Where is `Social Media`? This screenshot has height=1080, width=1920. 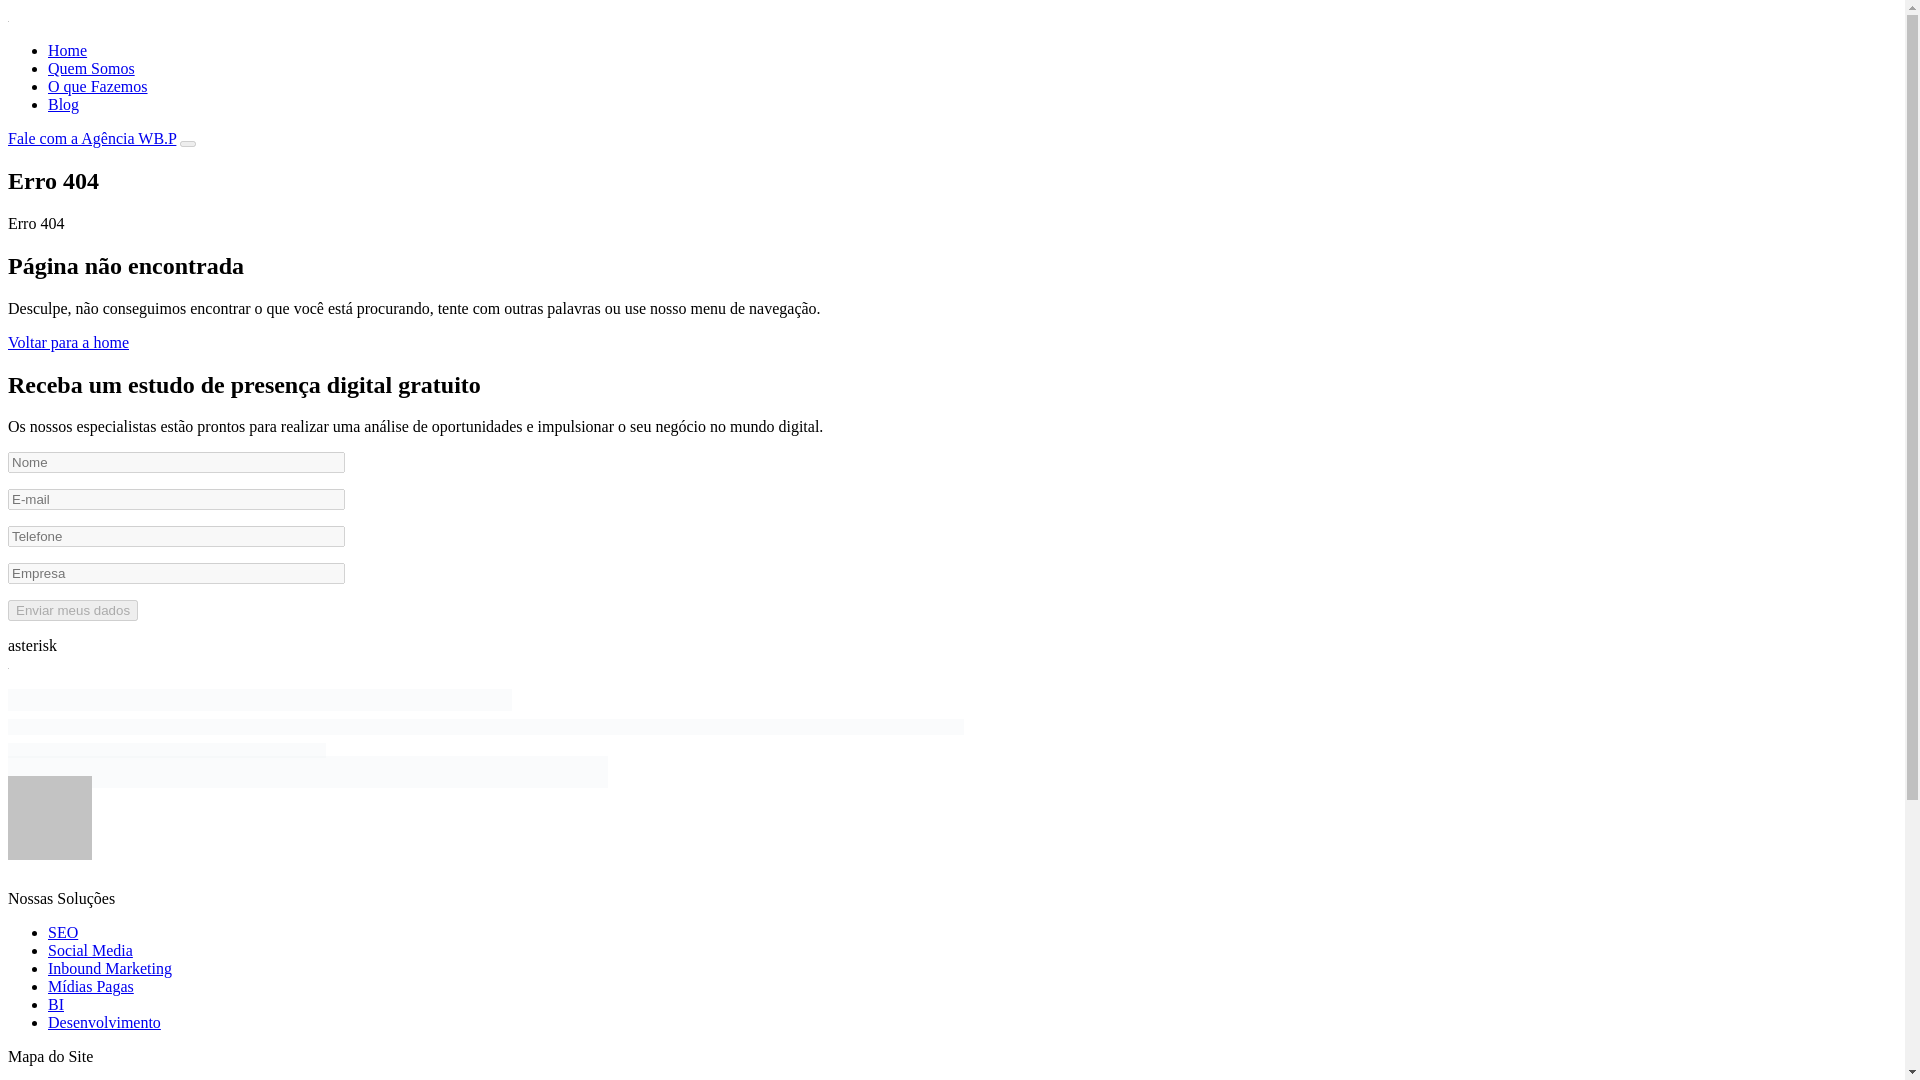 Social Media is located at coordinates (90, 950).